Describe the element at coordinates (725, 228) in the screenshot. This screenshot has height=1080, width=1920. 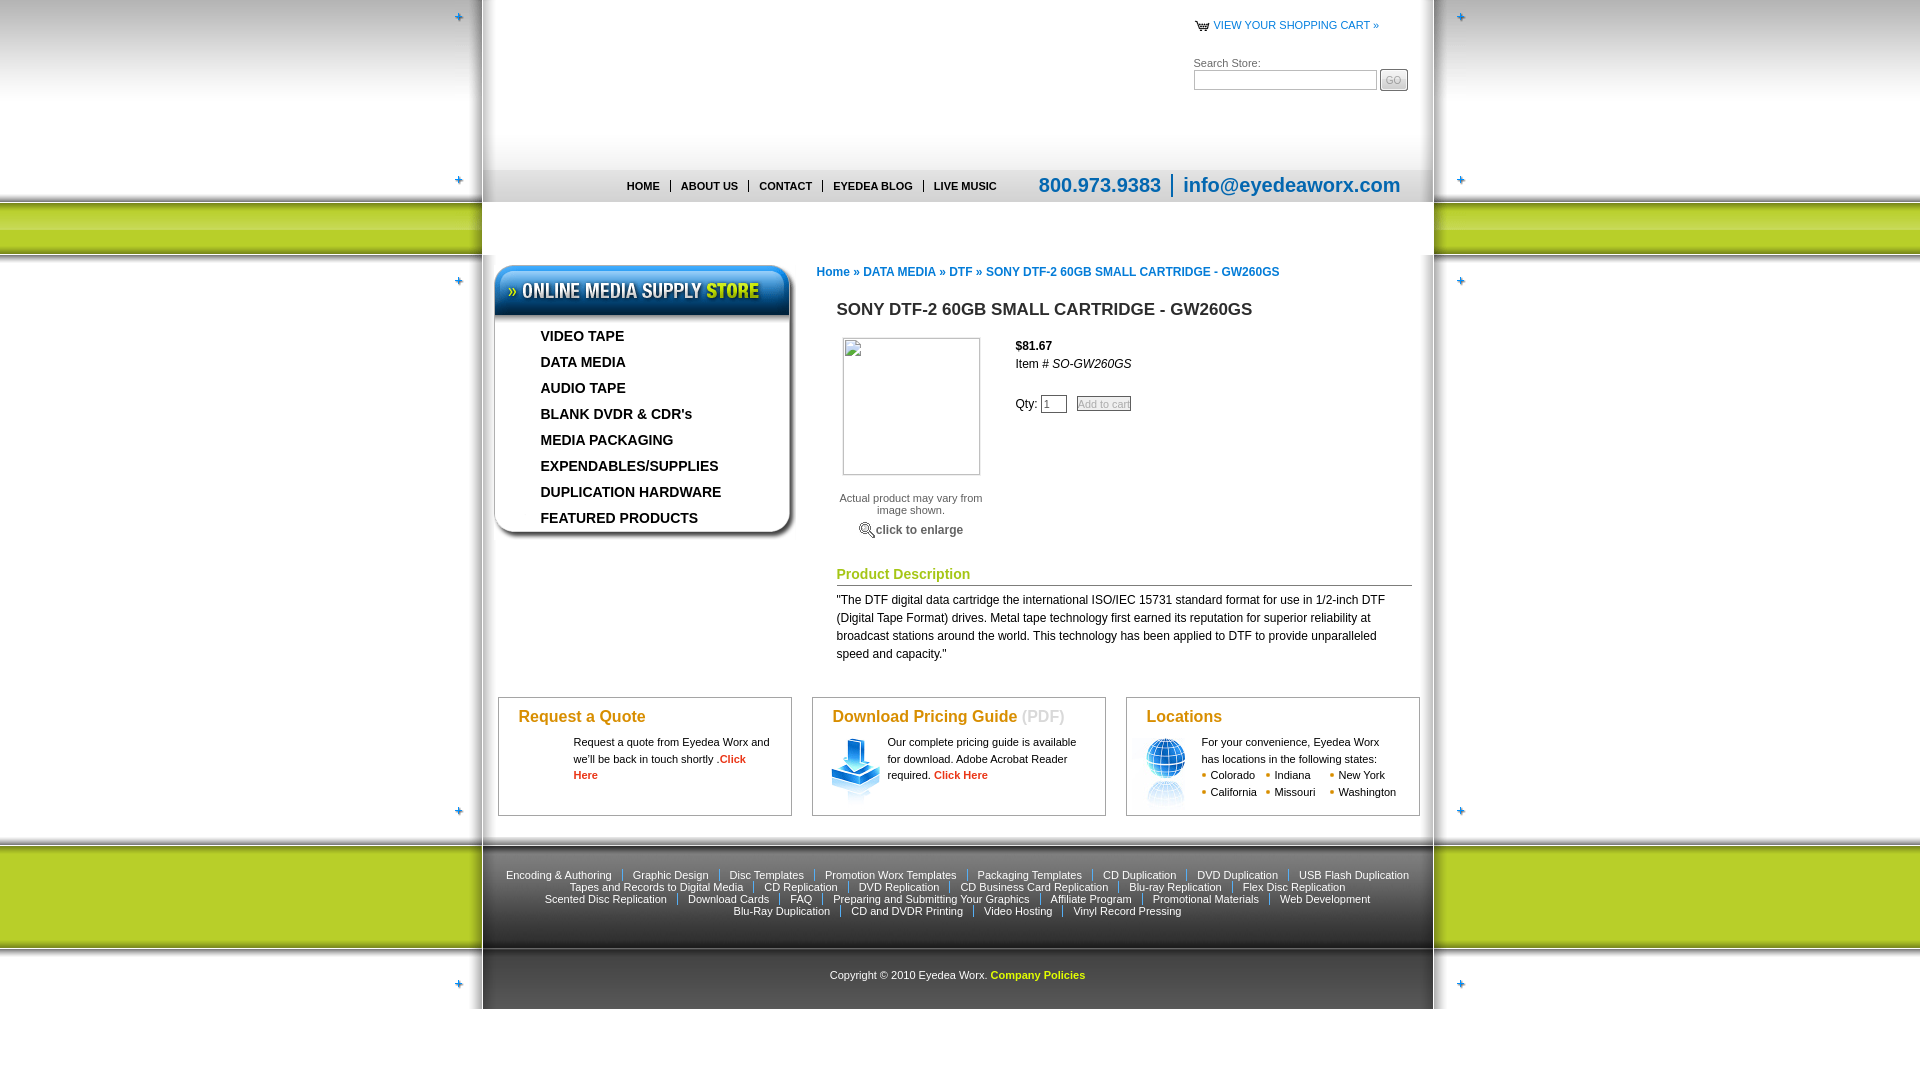
I see `Replication` at that location.